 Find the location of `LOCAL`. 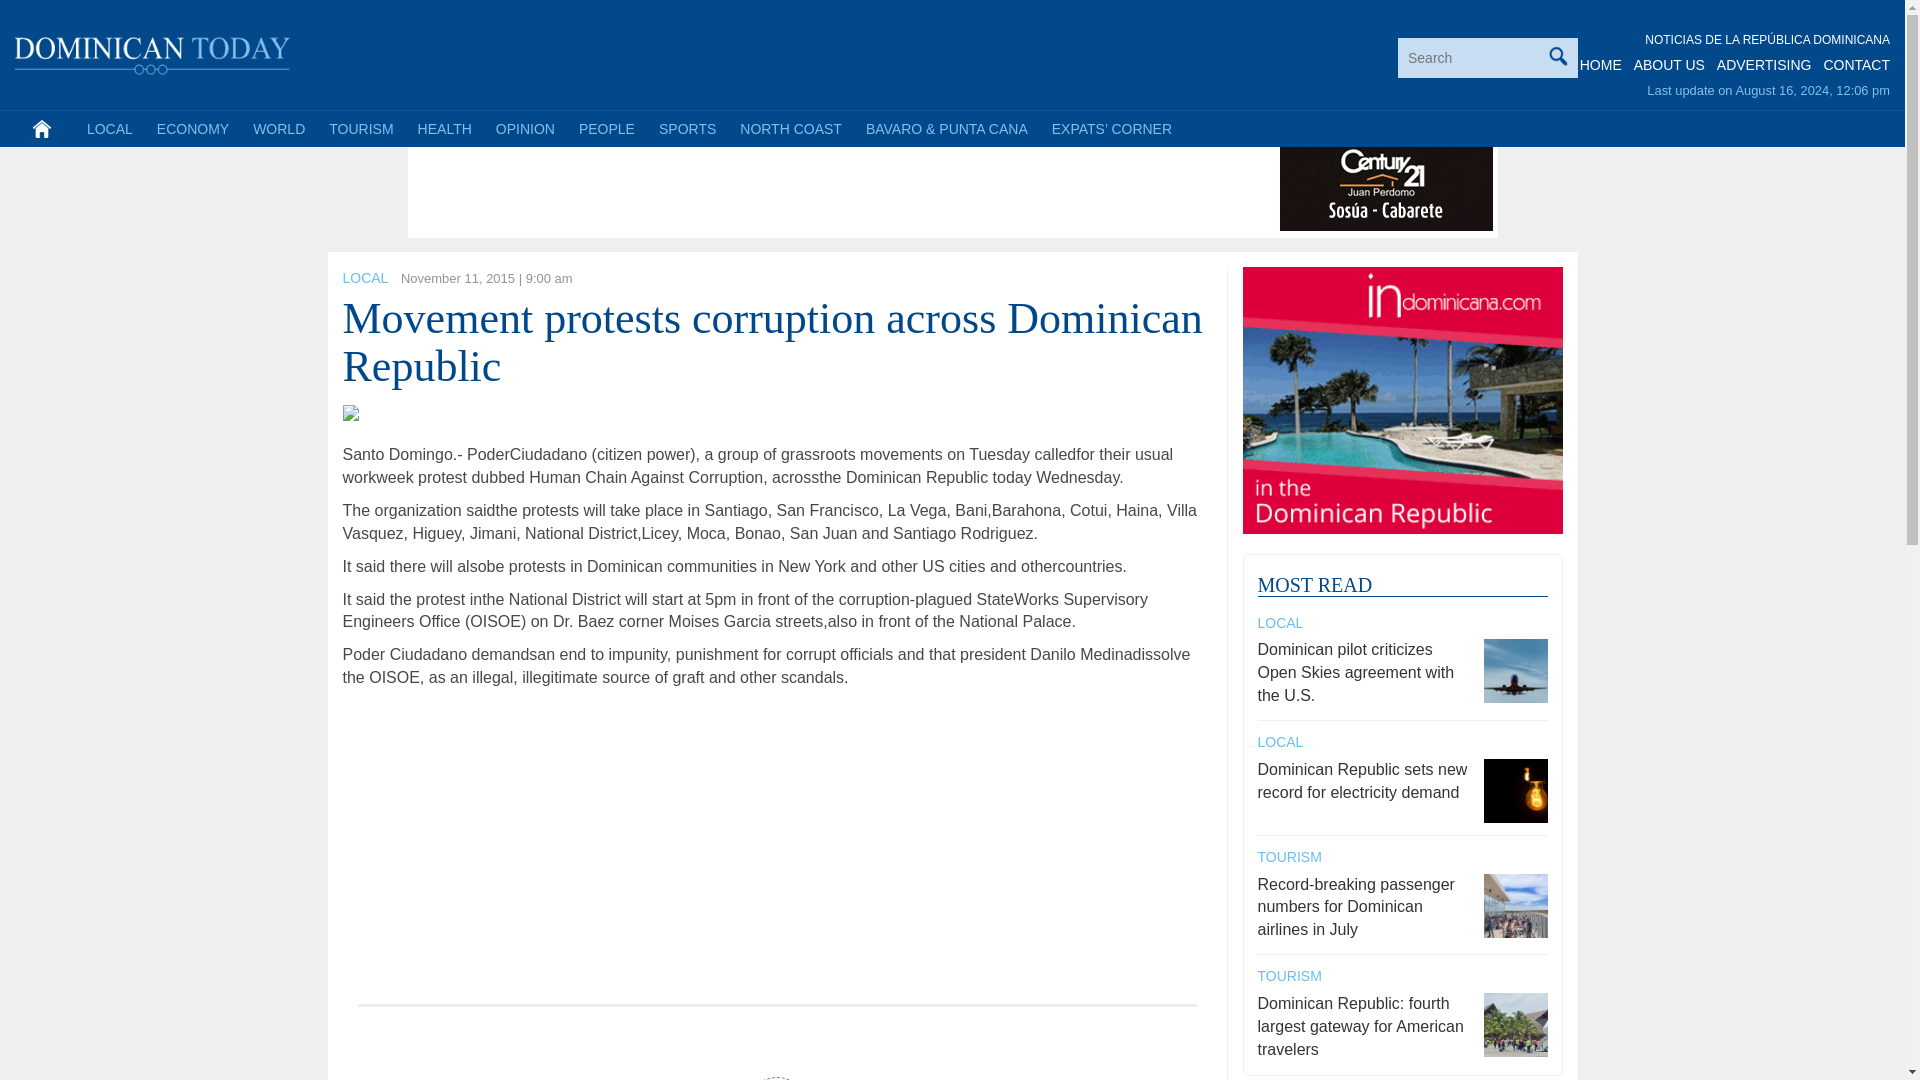

LOCAL is located at coordinates (364, 278).